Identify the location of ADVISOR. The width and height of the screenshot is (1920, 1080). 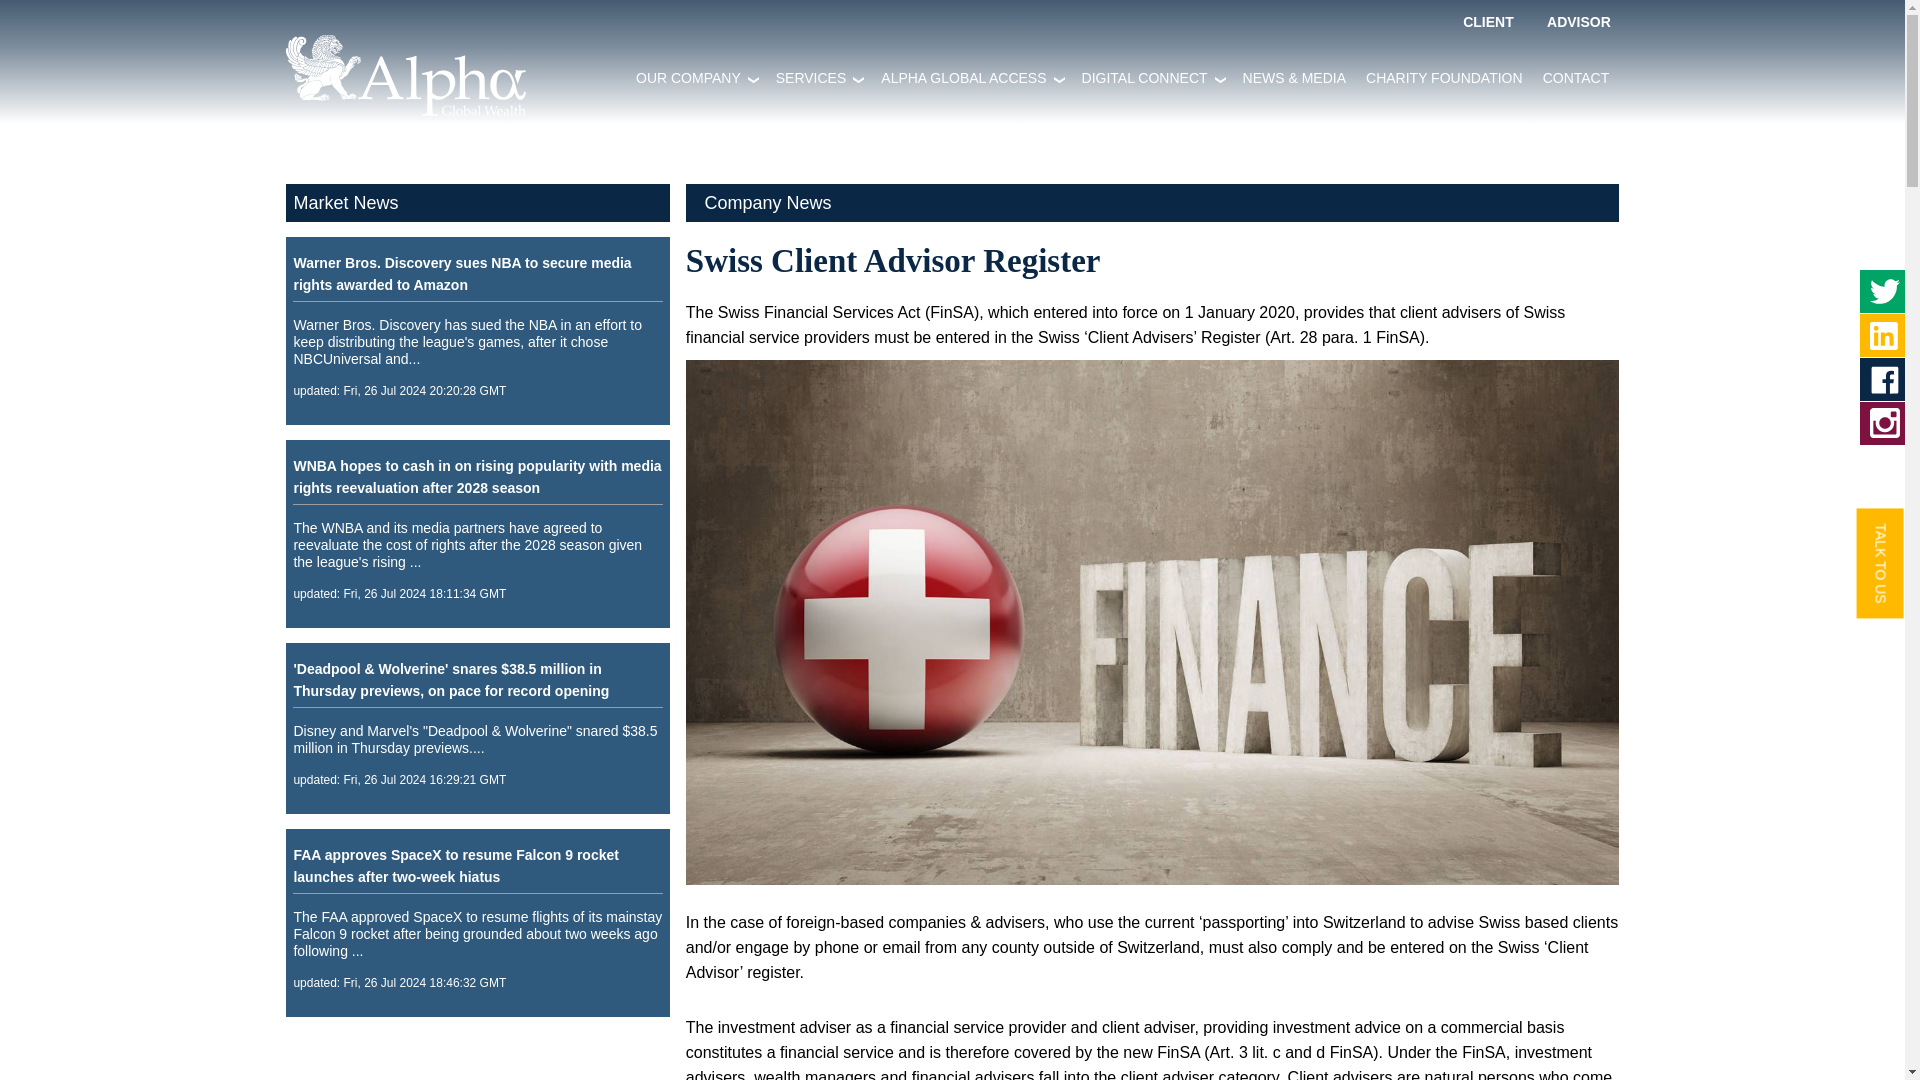
(1579, 22).